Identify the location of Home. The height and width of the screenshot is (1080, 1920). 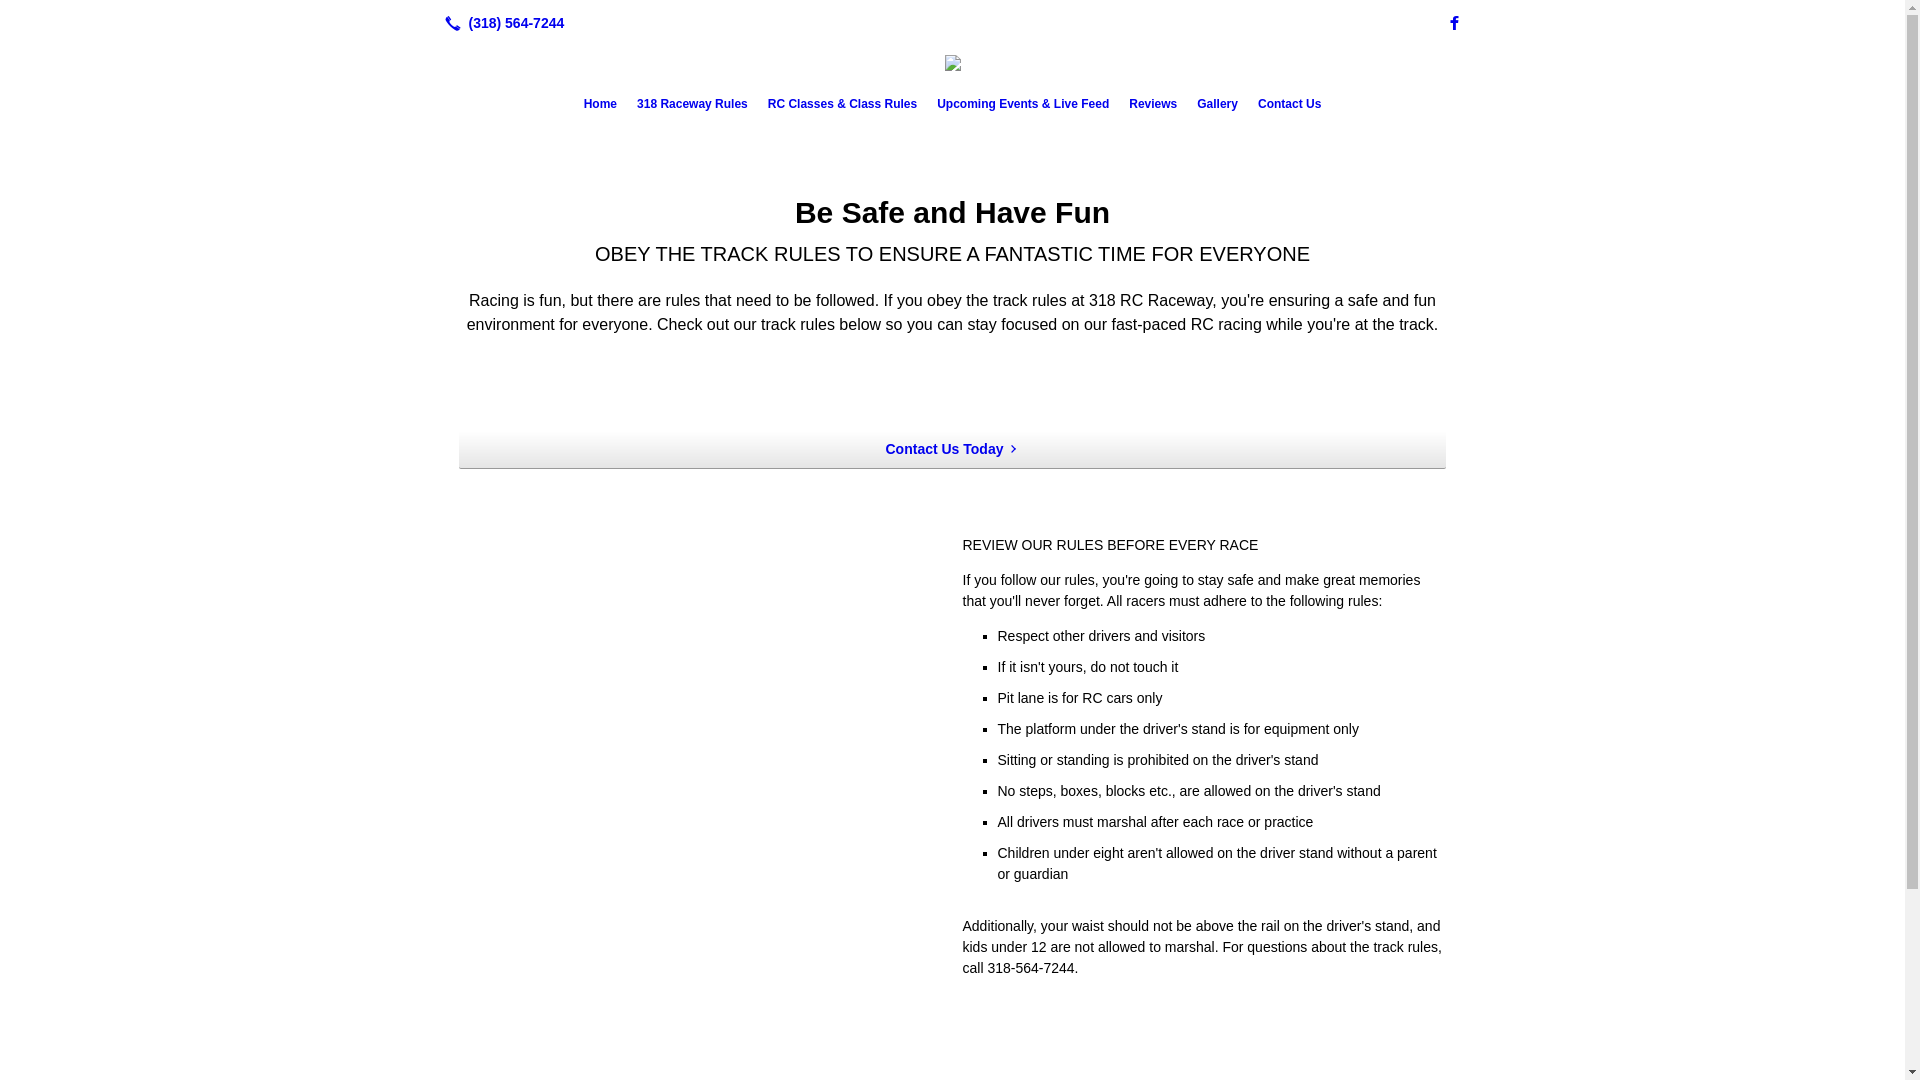
(600, 104).